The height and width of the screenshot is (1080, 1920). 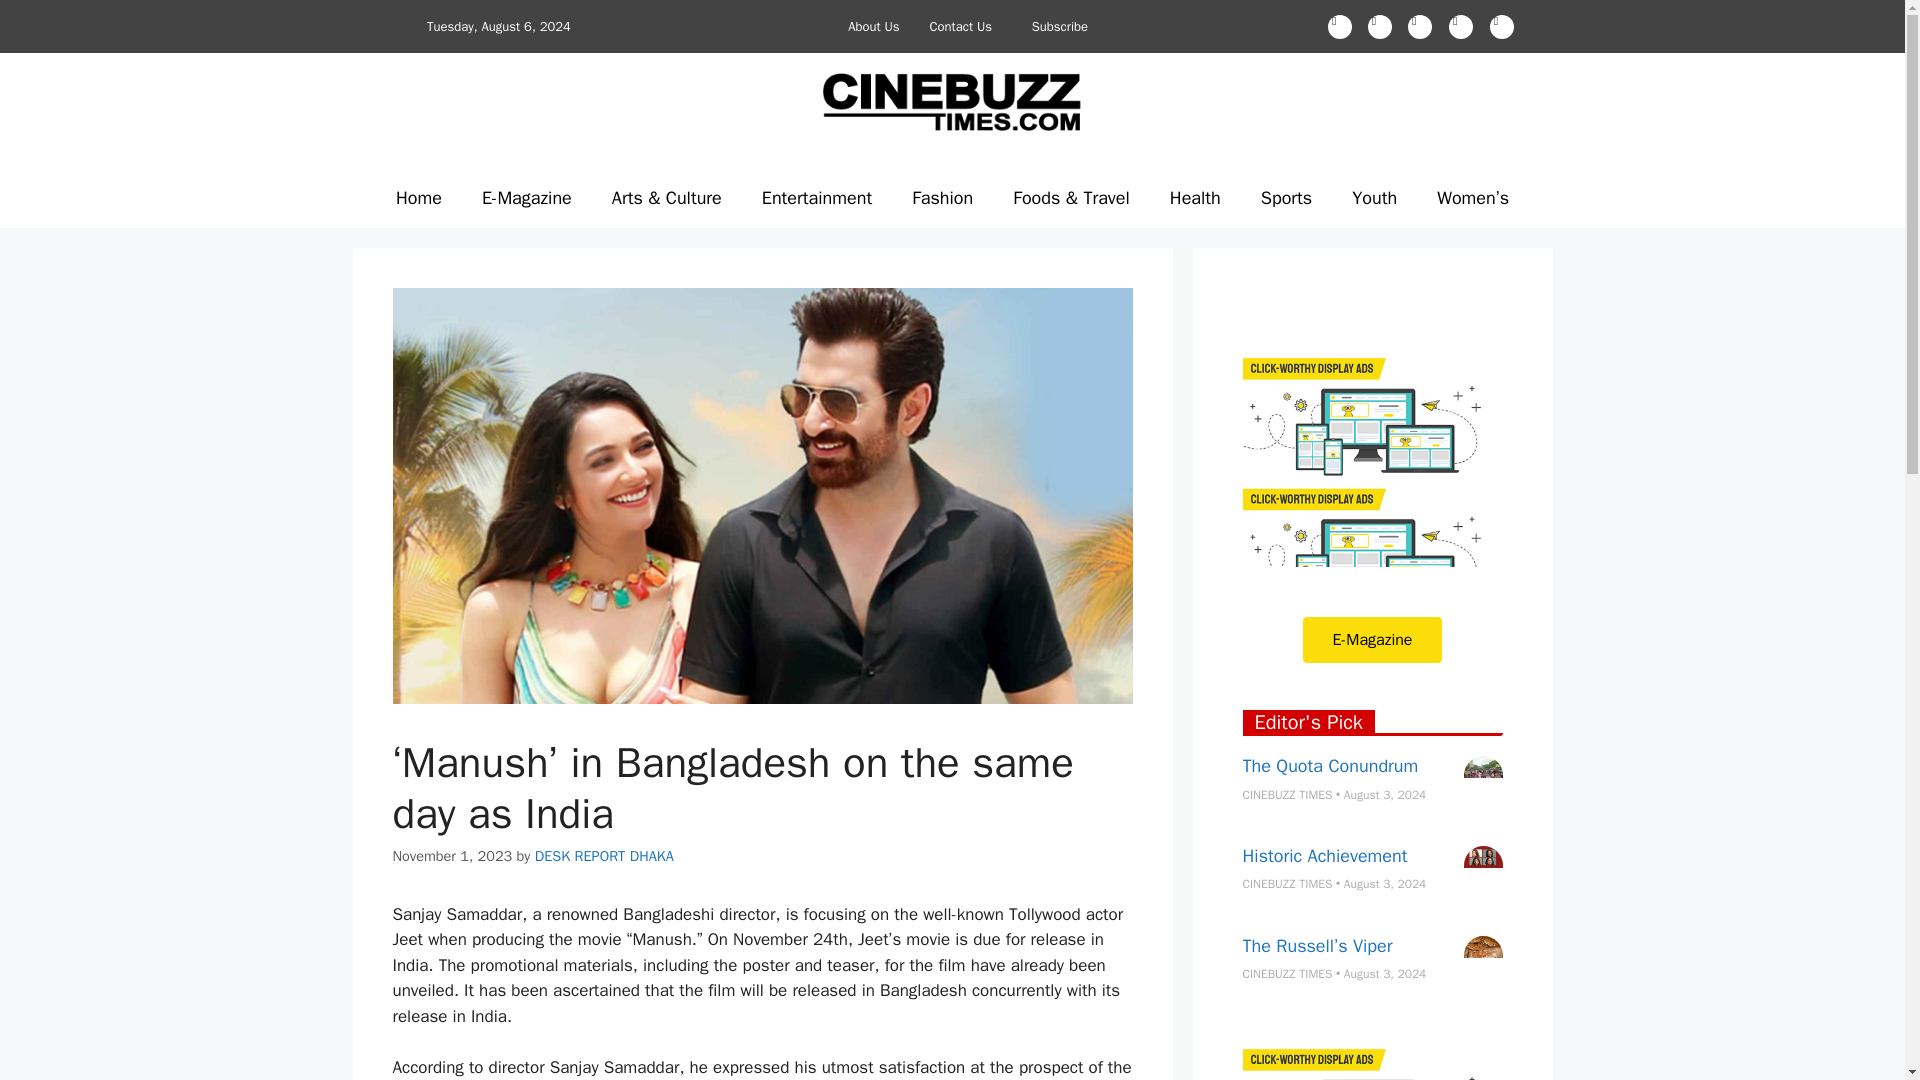 What do you see at coordinates (604, 856) in the screenshot?
I see `View all posts by DESK REPORT DHAKA` at bounding box center [604, 856].